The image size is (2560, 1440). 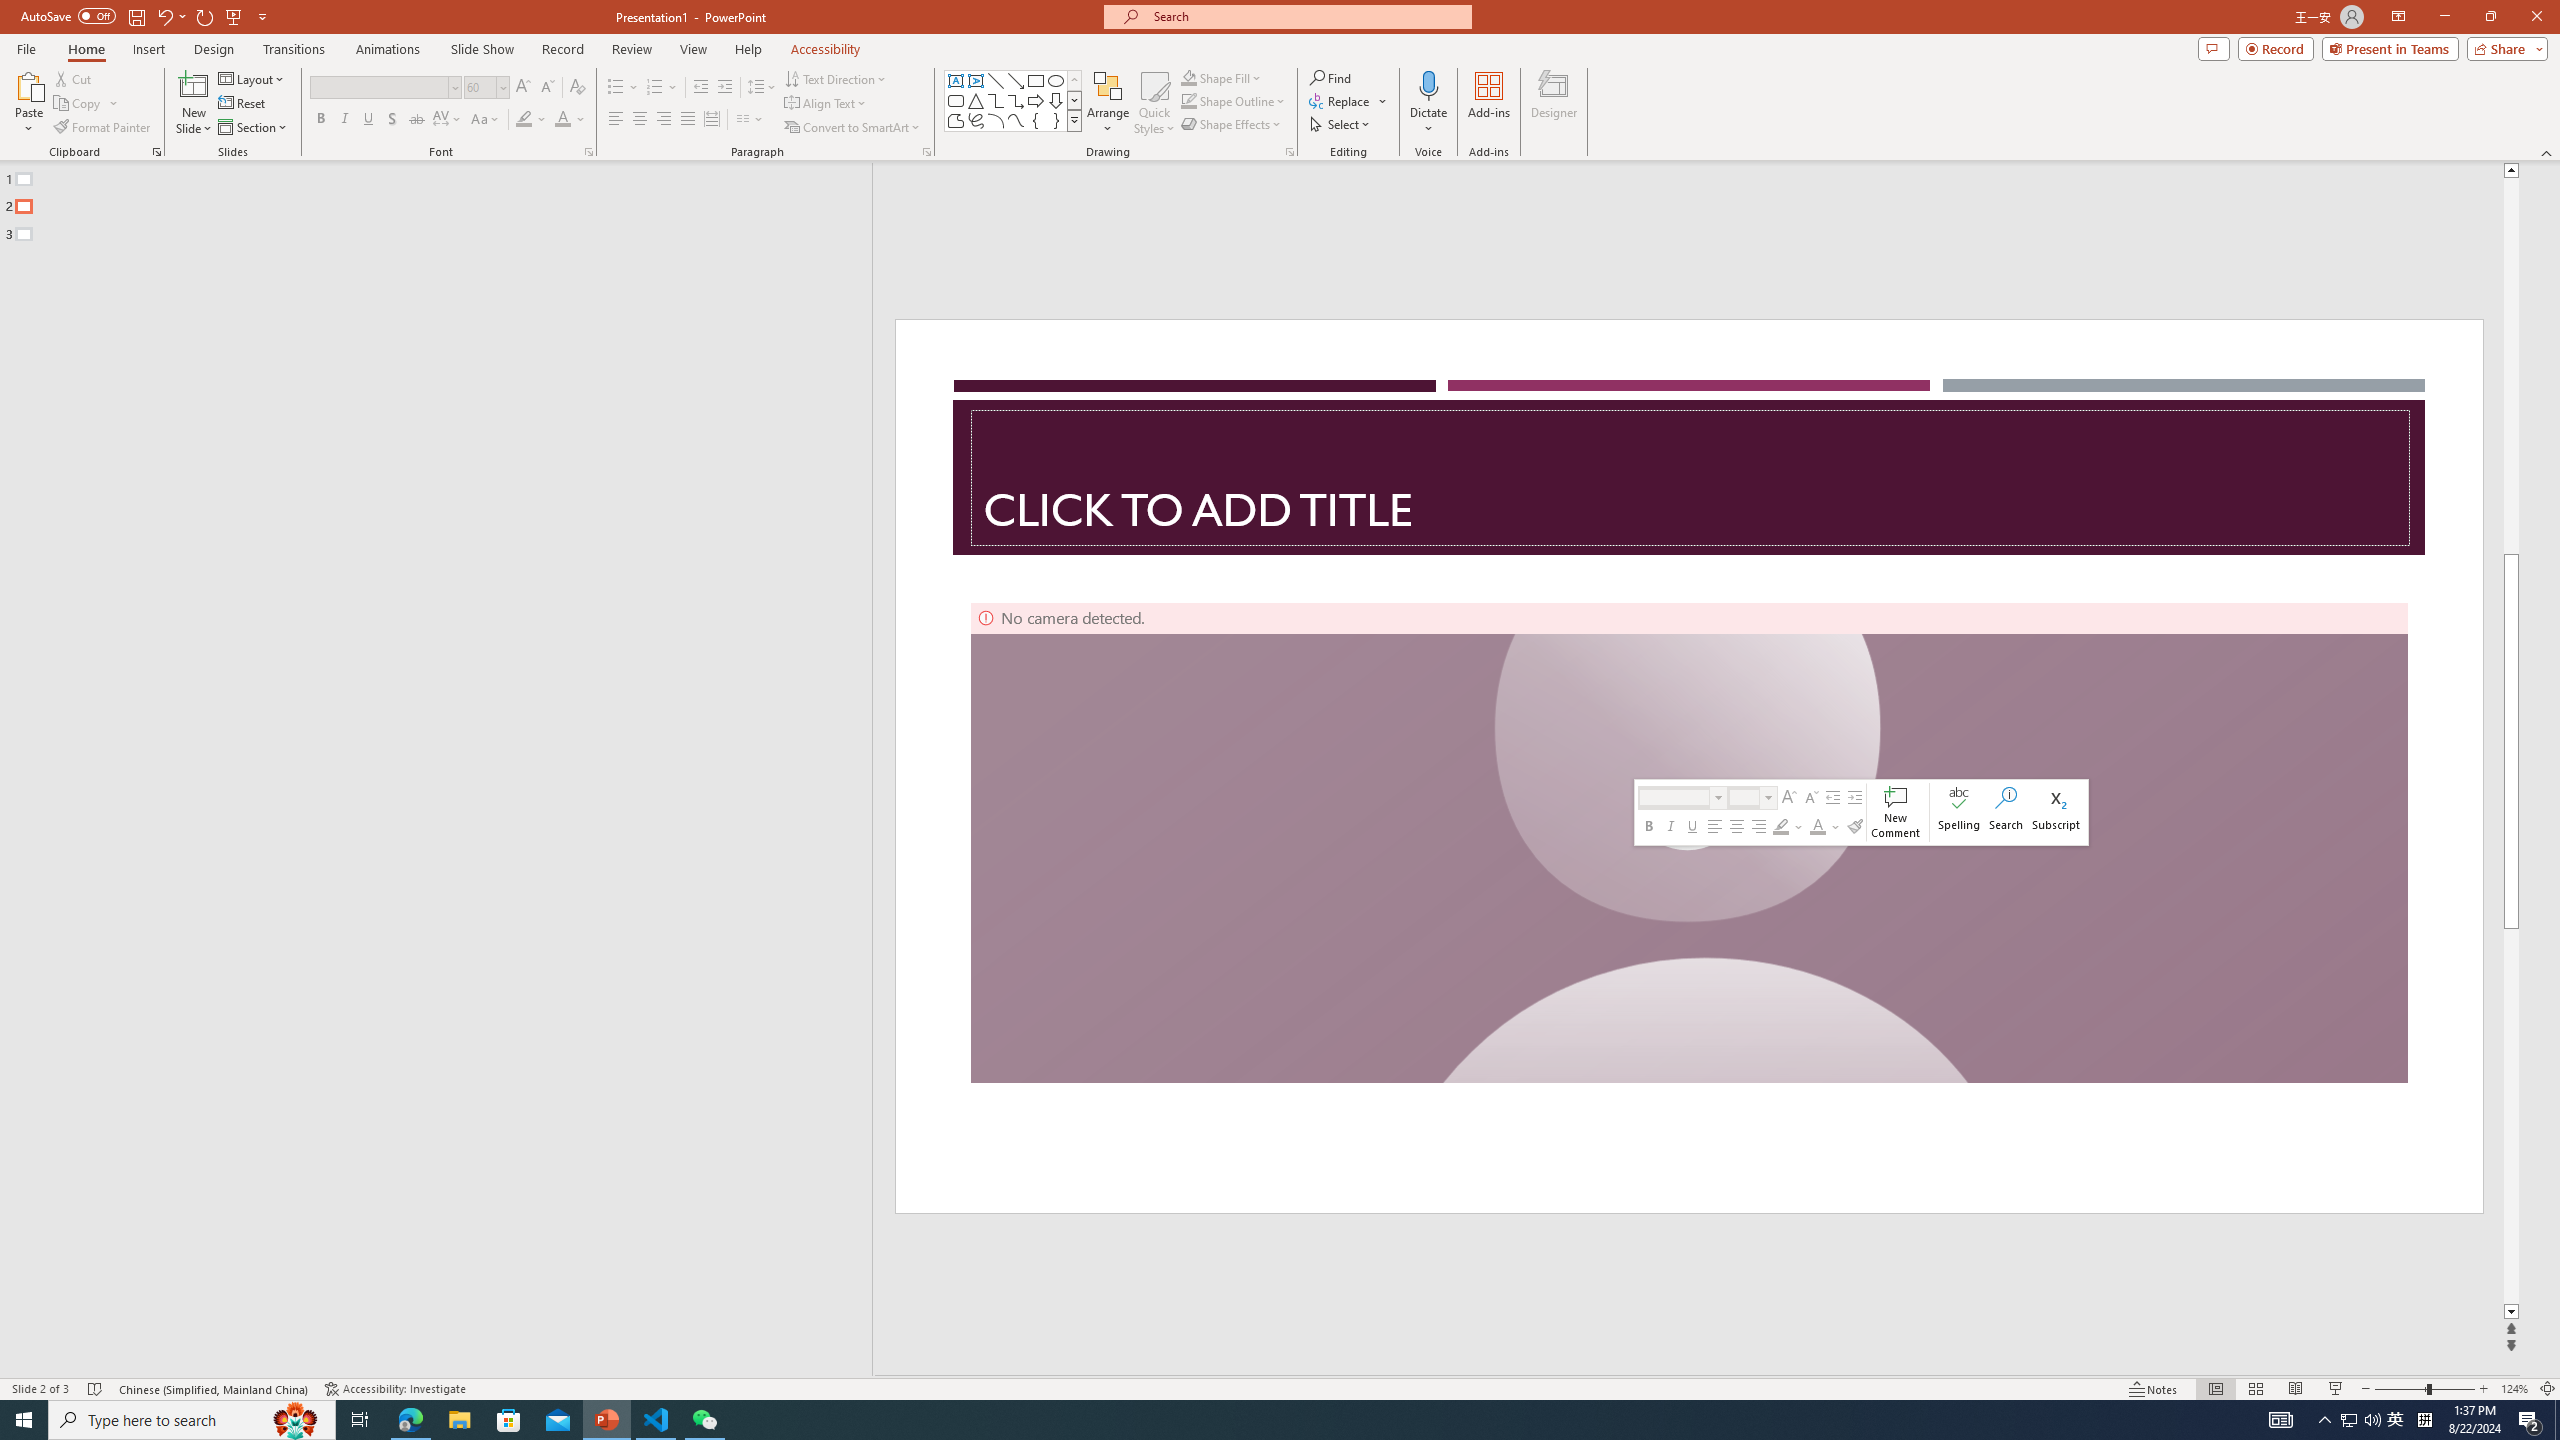 What do you see at coordinates (486, 88) in the screenshot?
I see `Font Size` at bounding box center [486, 88].